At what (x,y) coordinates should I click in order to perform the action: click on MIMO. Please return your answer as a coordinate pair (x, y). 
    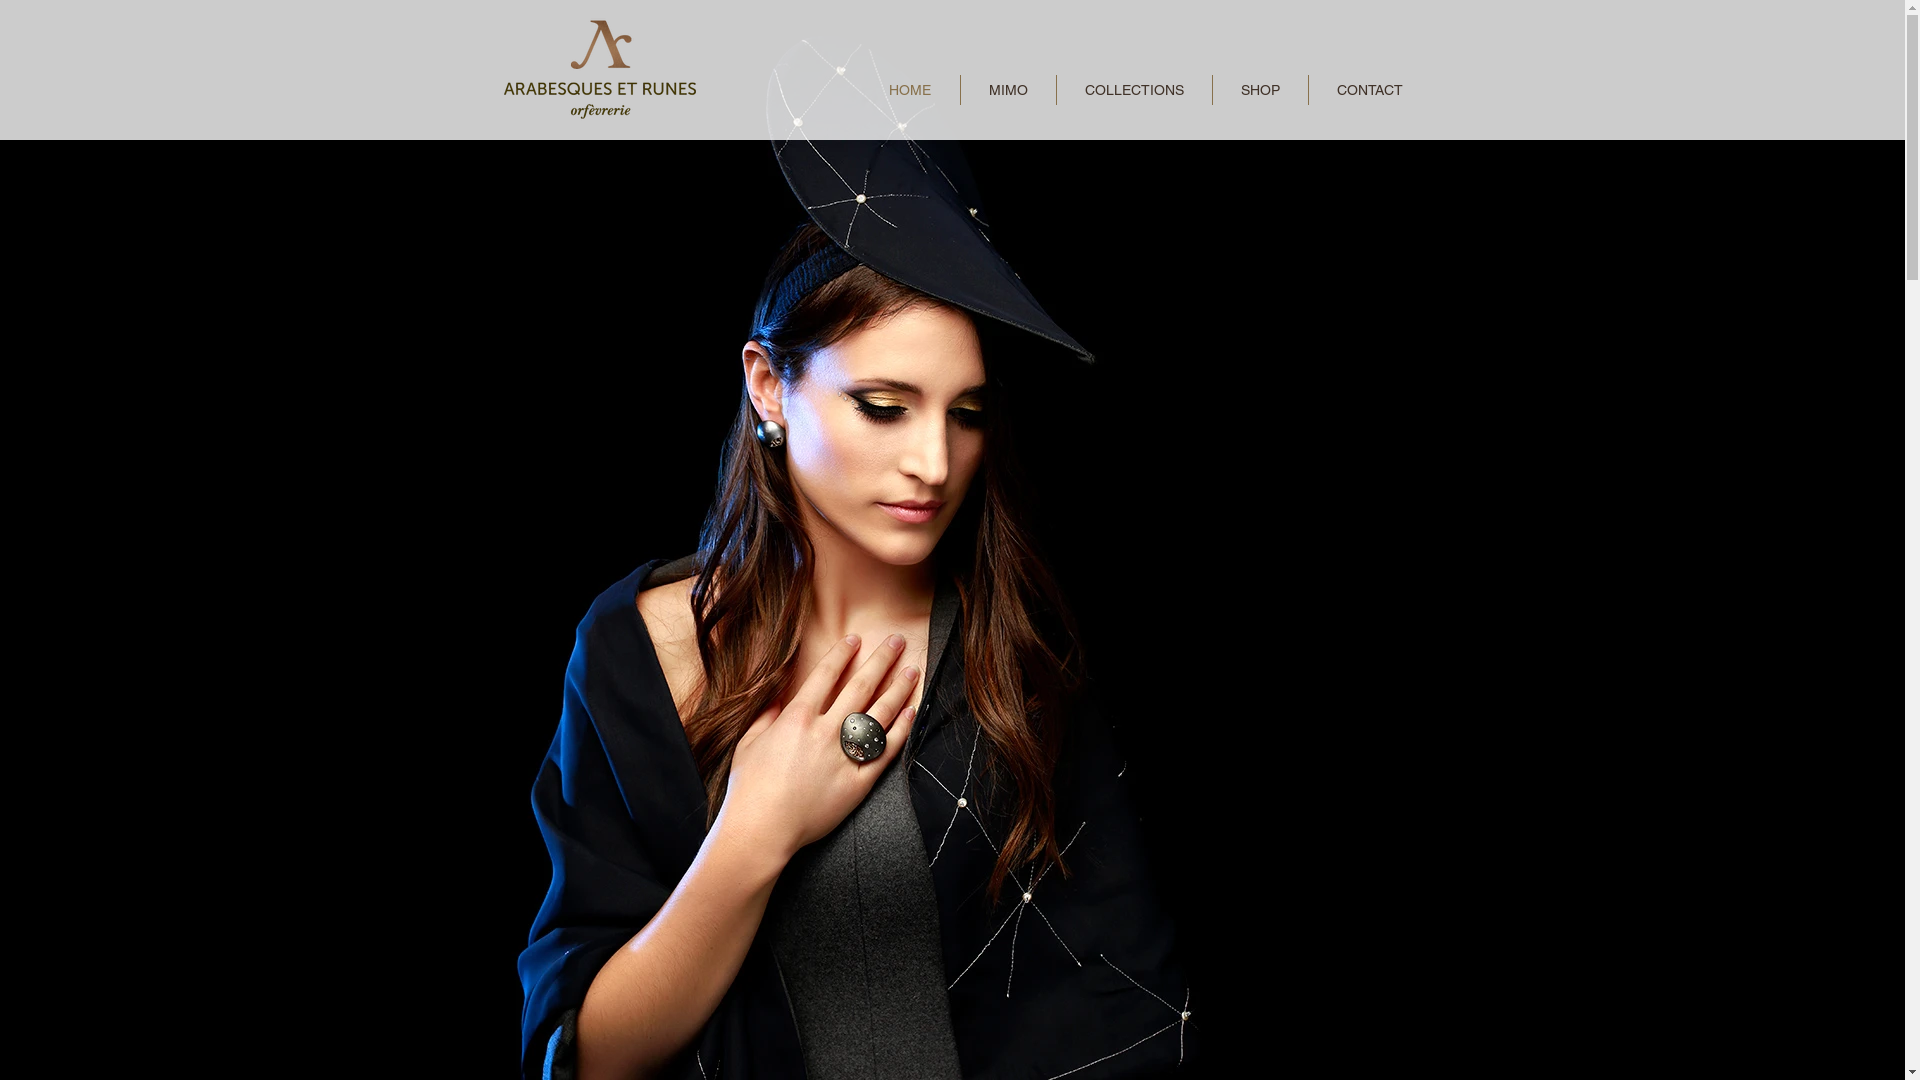
    Looking at the image, I should click on (1008, 90).